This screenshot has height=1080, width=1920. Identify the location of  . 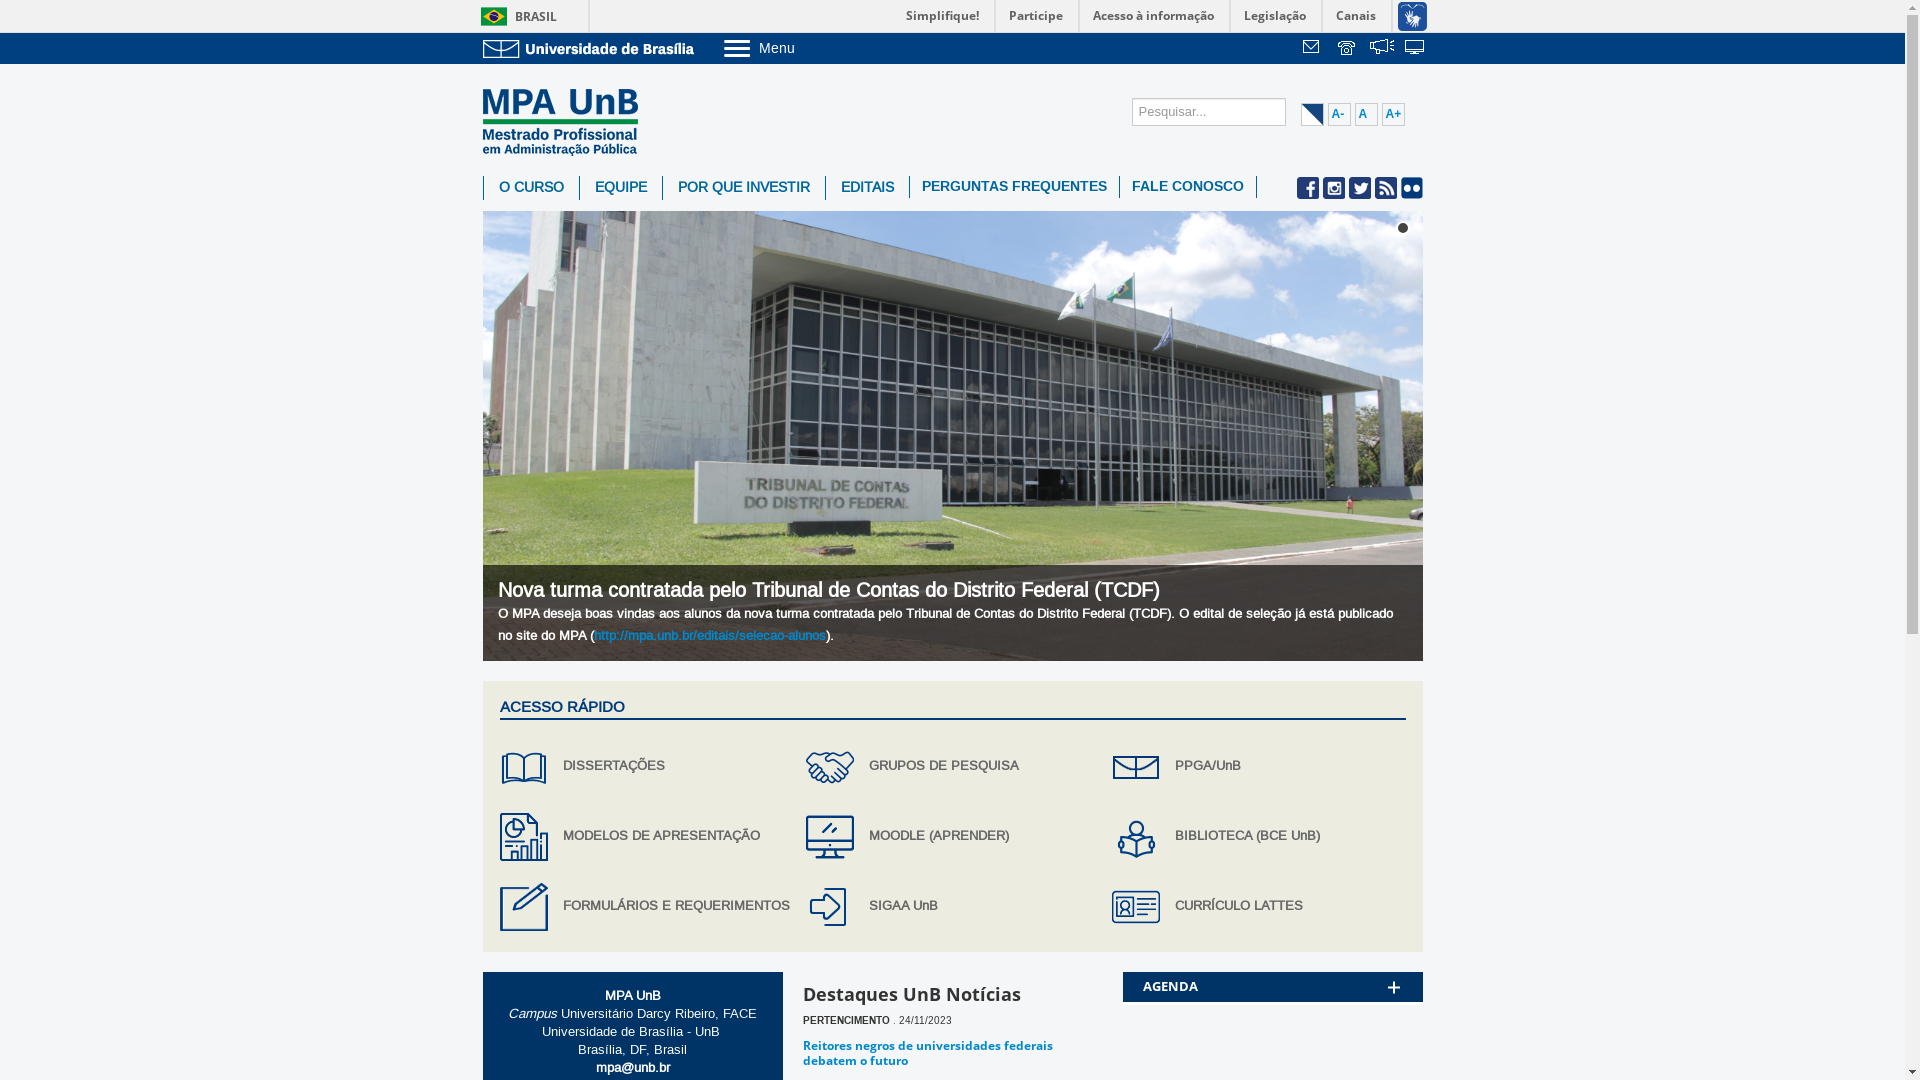
(1382, 49).